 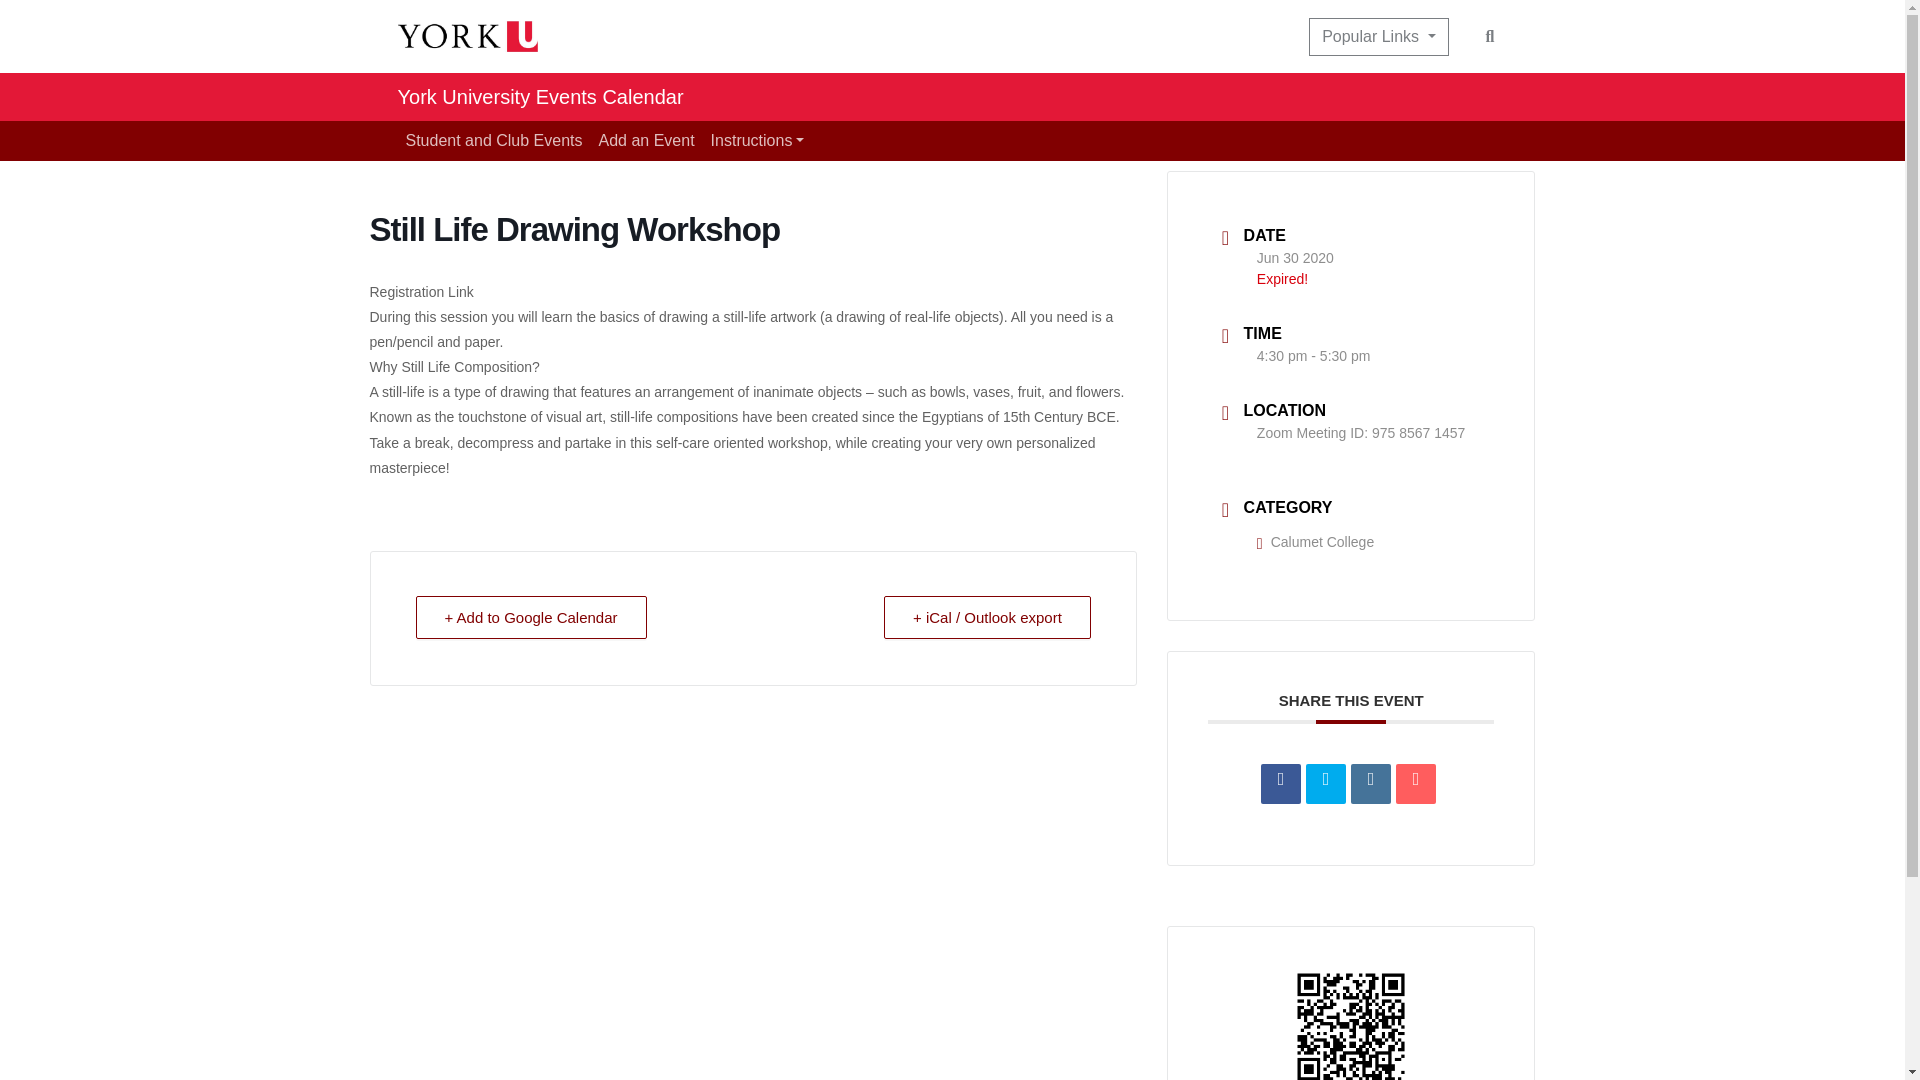 I want to click on York University Events Calendar, so click(x=540, y=96).